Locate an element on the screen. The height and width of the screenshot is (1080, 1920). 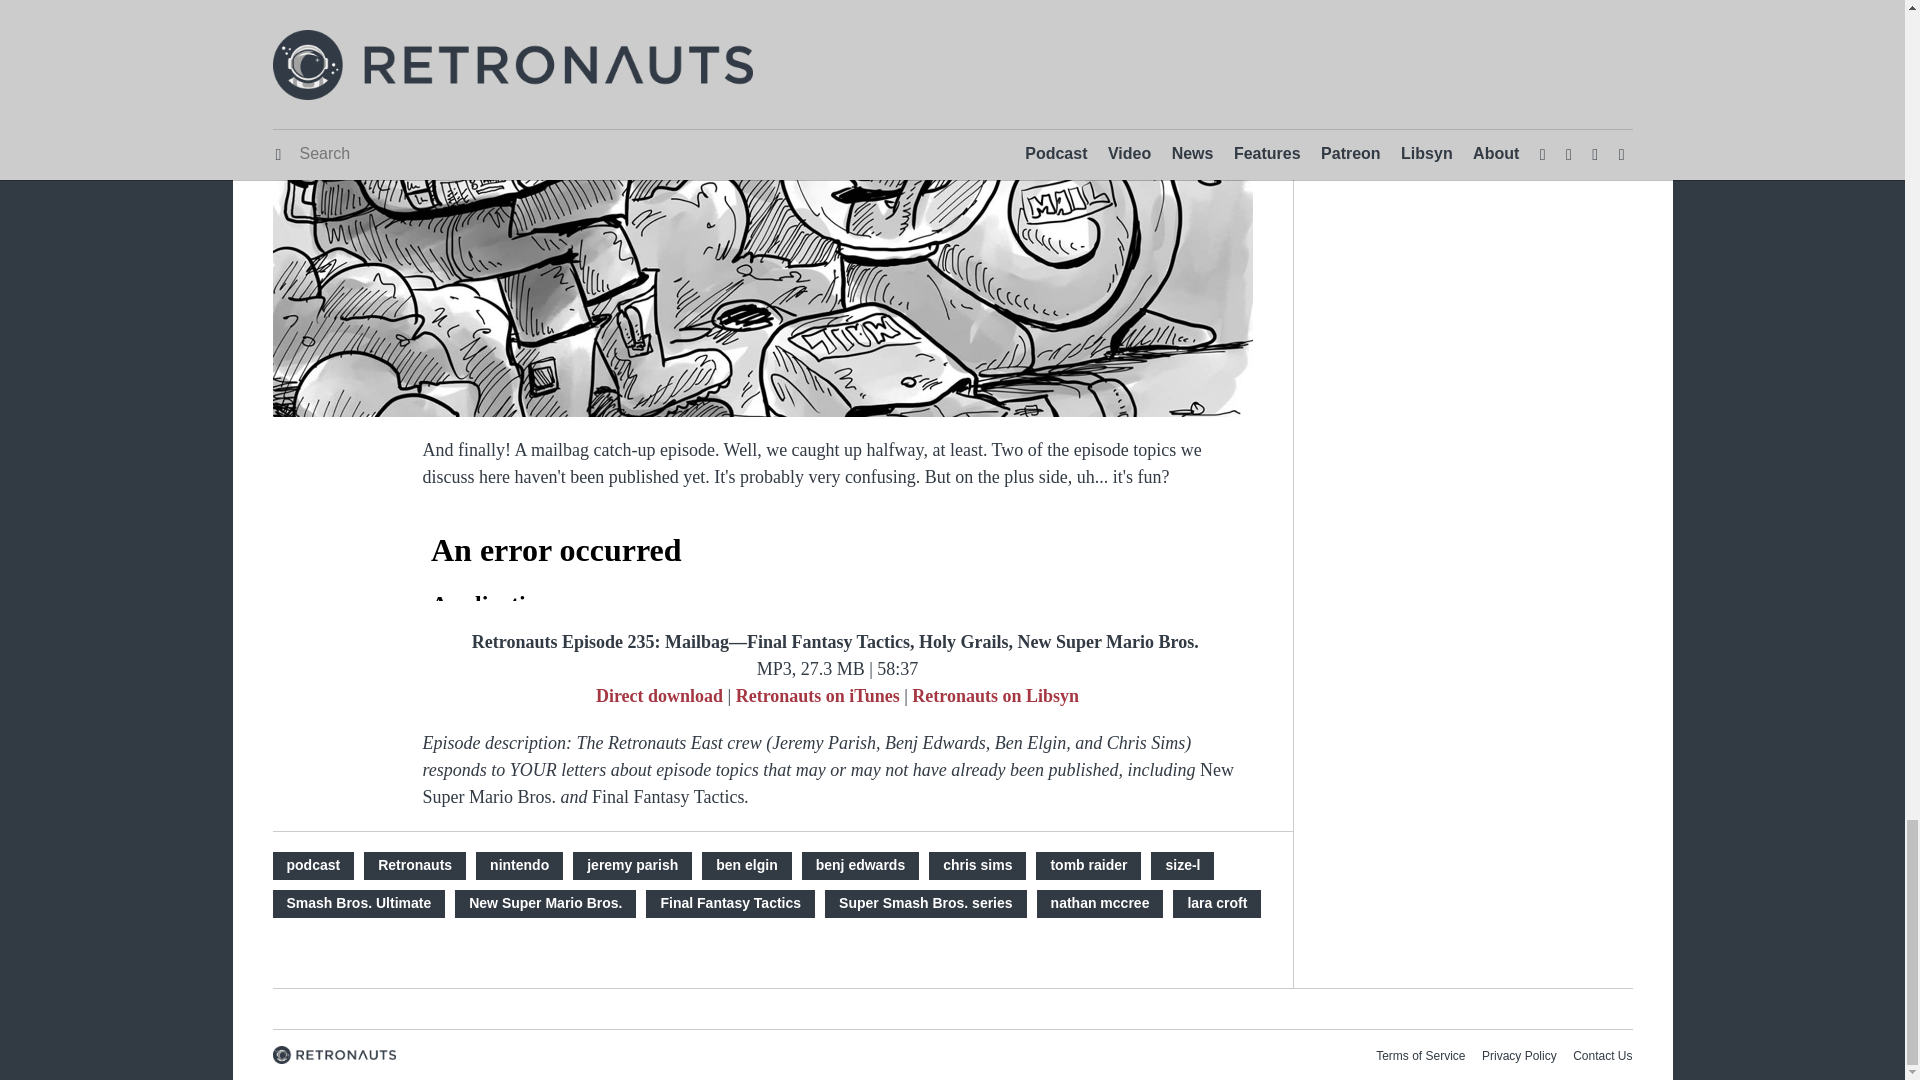
chris sims is located at coordinates (977, 865).